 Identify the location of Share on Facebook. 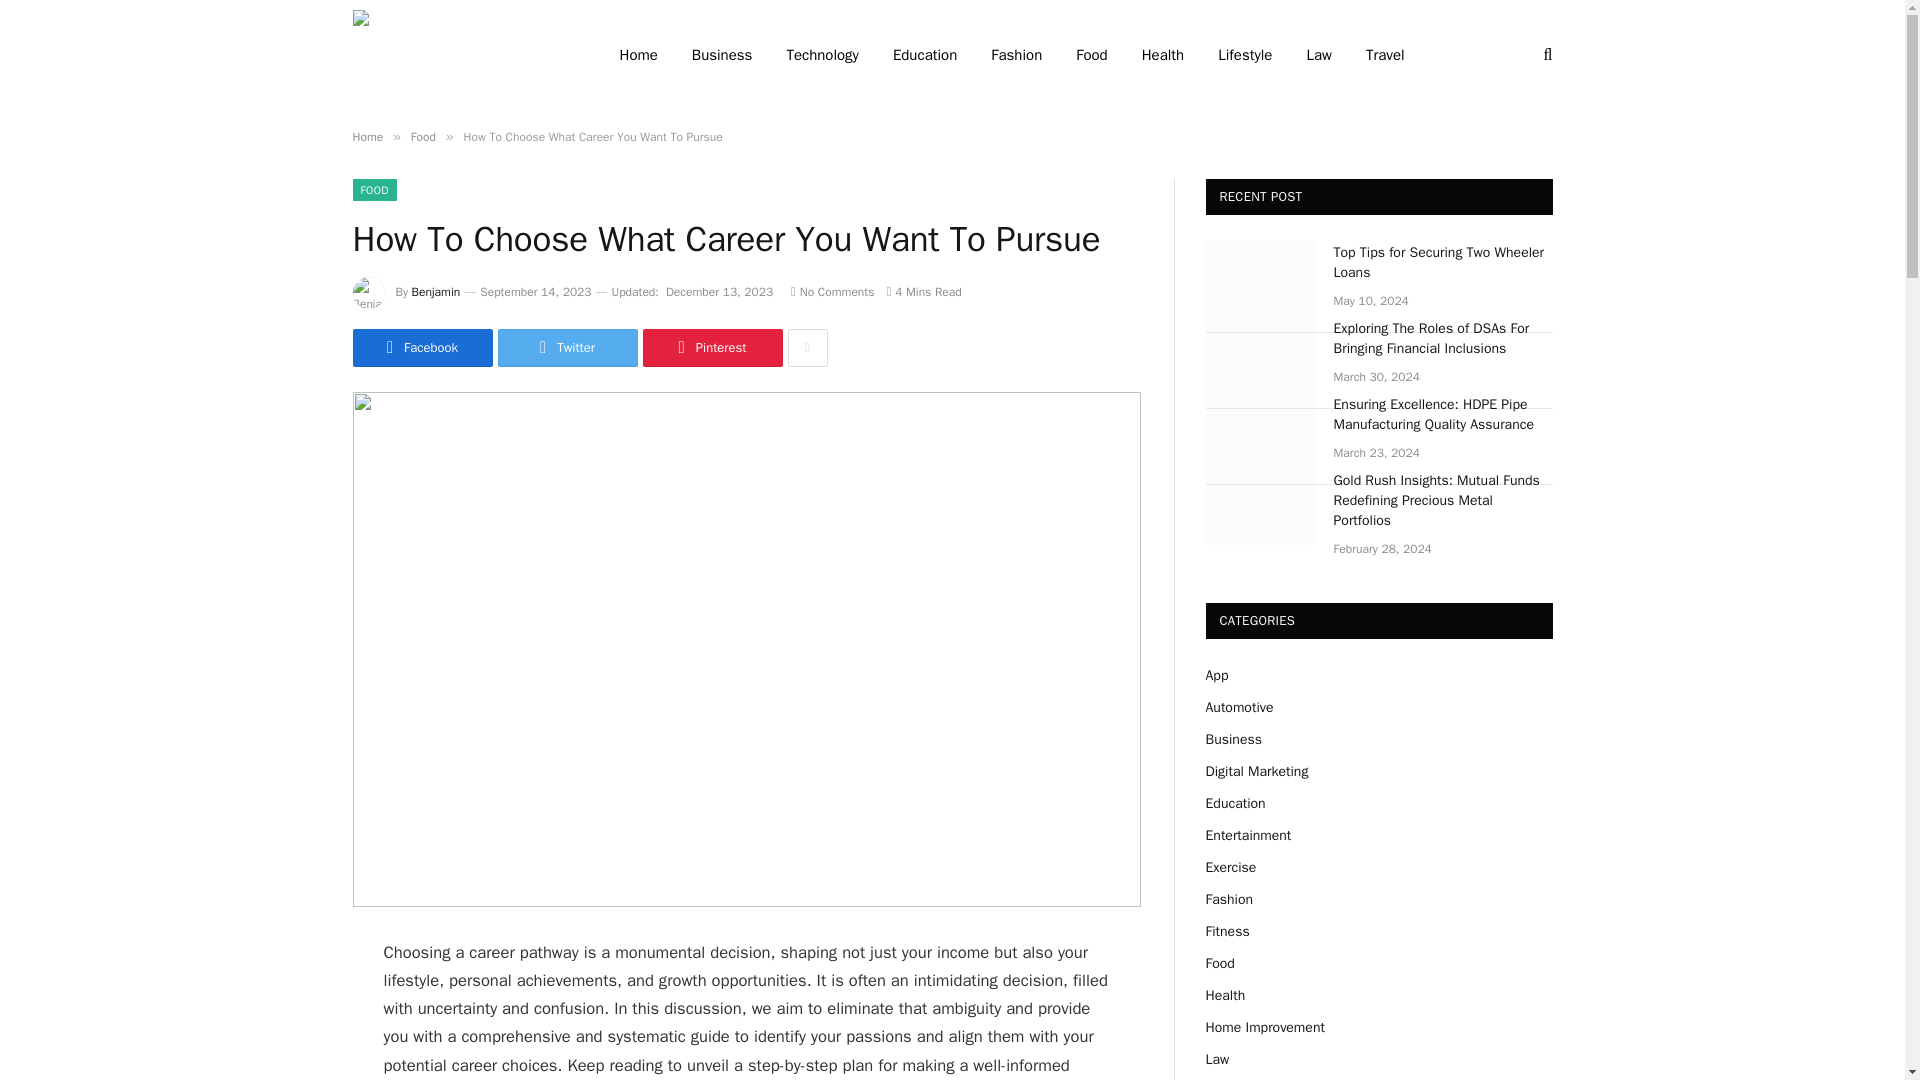
(421, 348).